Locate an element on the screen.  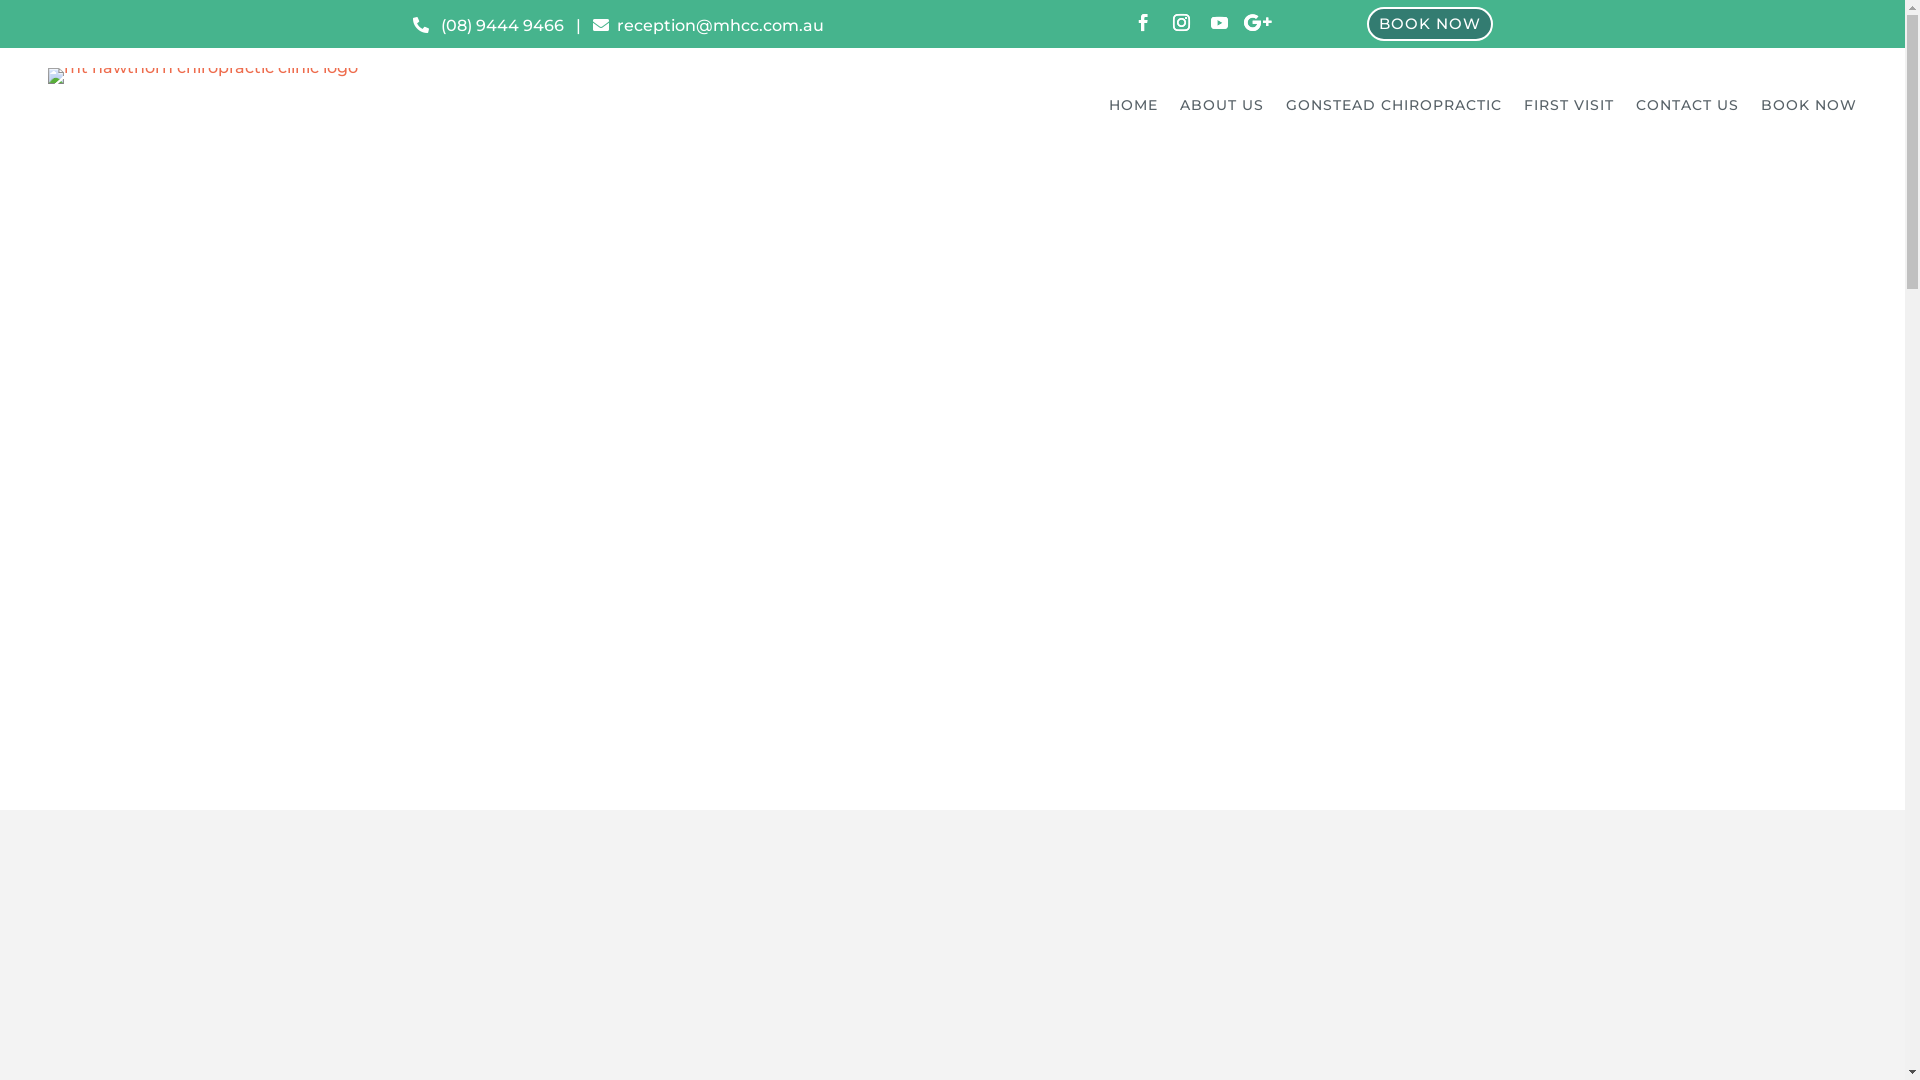
ABOUT US is located at coordinates (1222, 109).